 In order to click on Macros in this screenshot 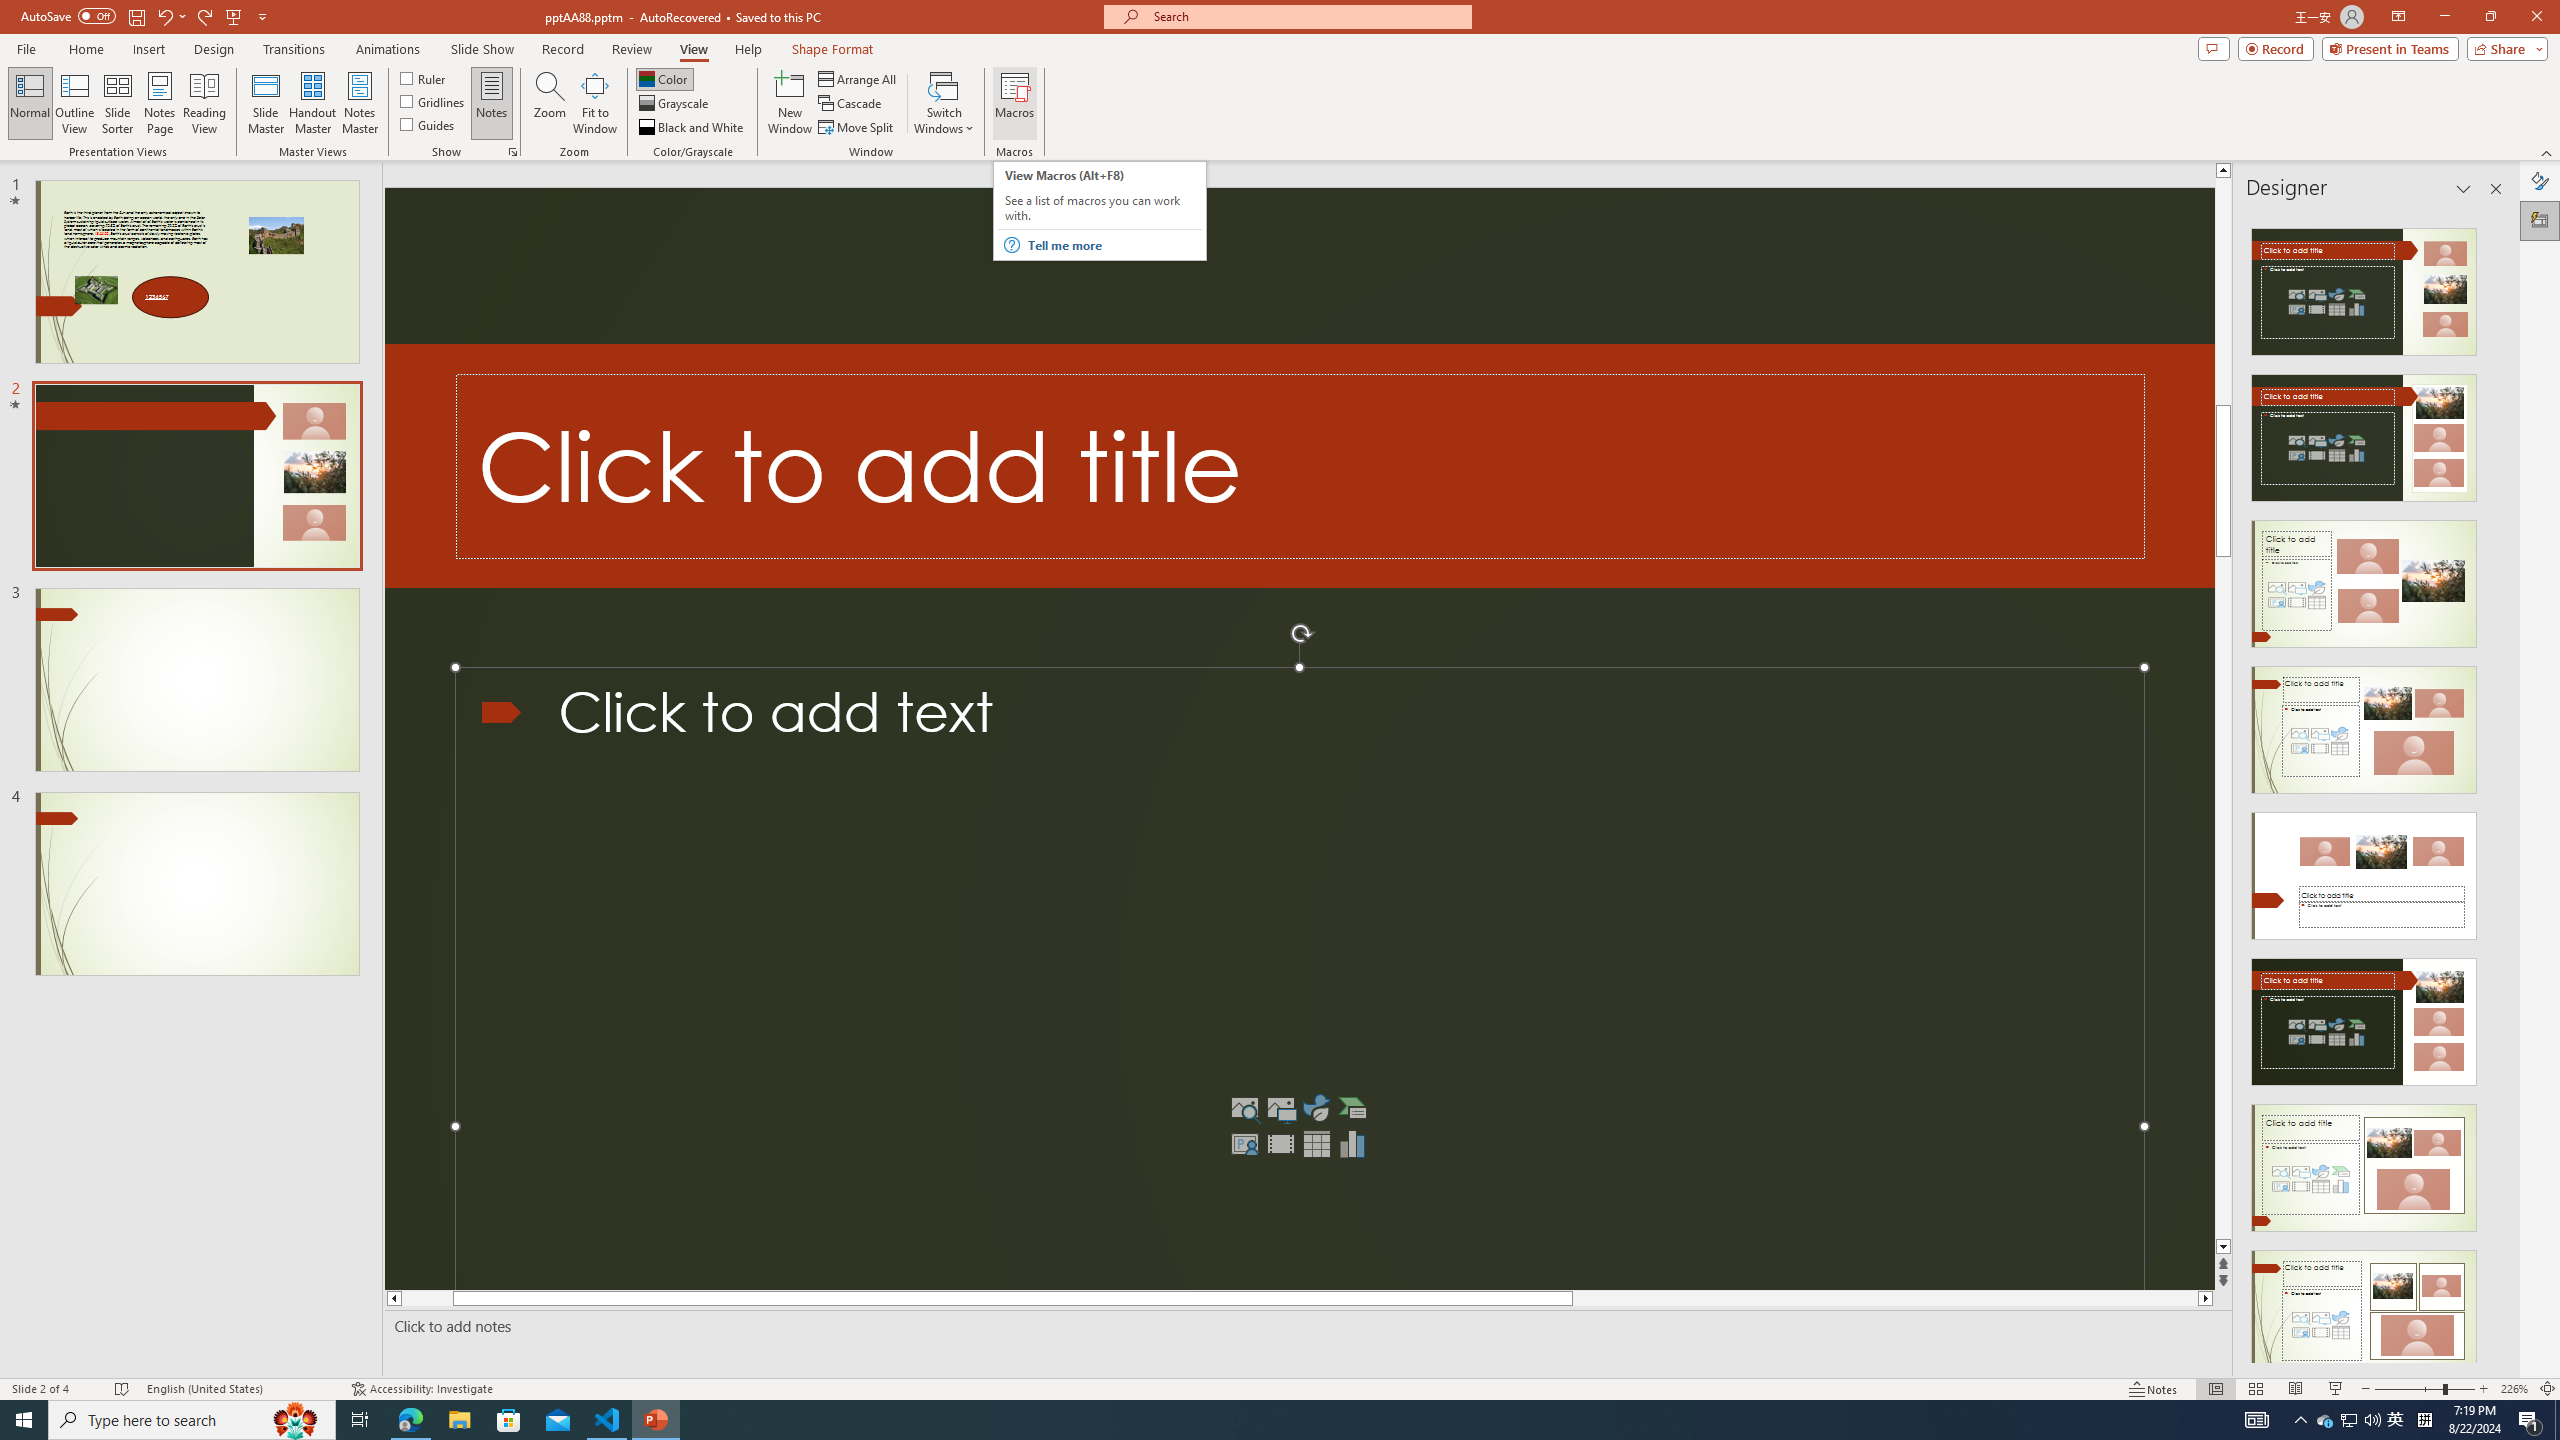, I will do `click(1014, 103)`.